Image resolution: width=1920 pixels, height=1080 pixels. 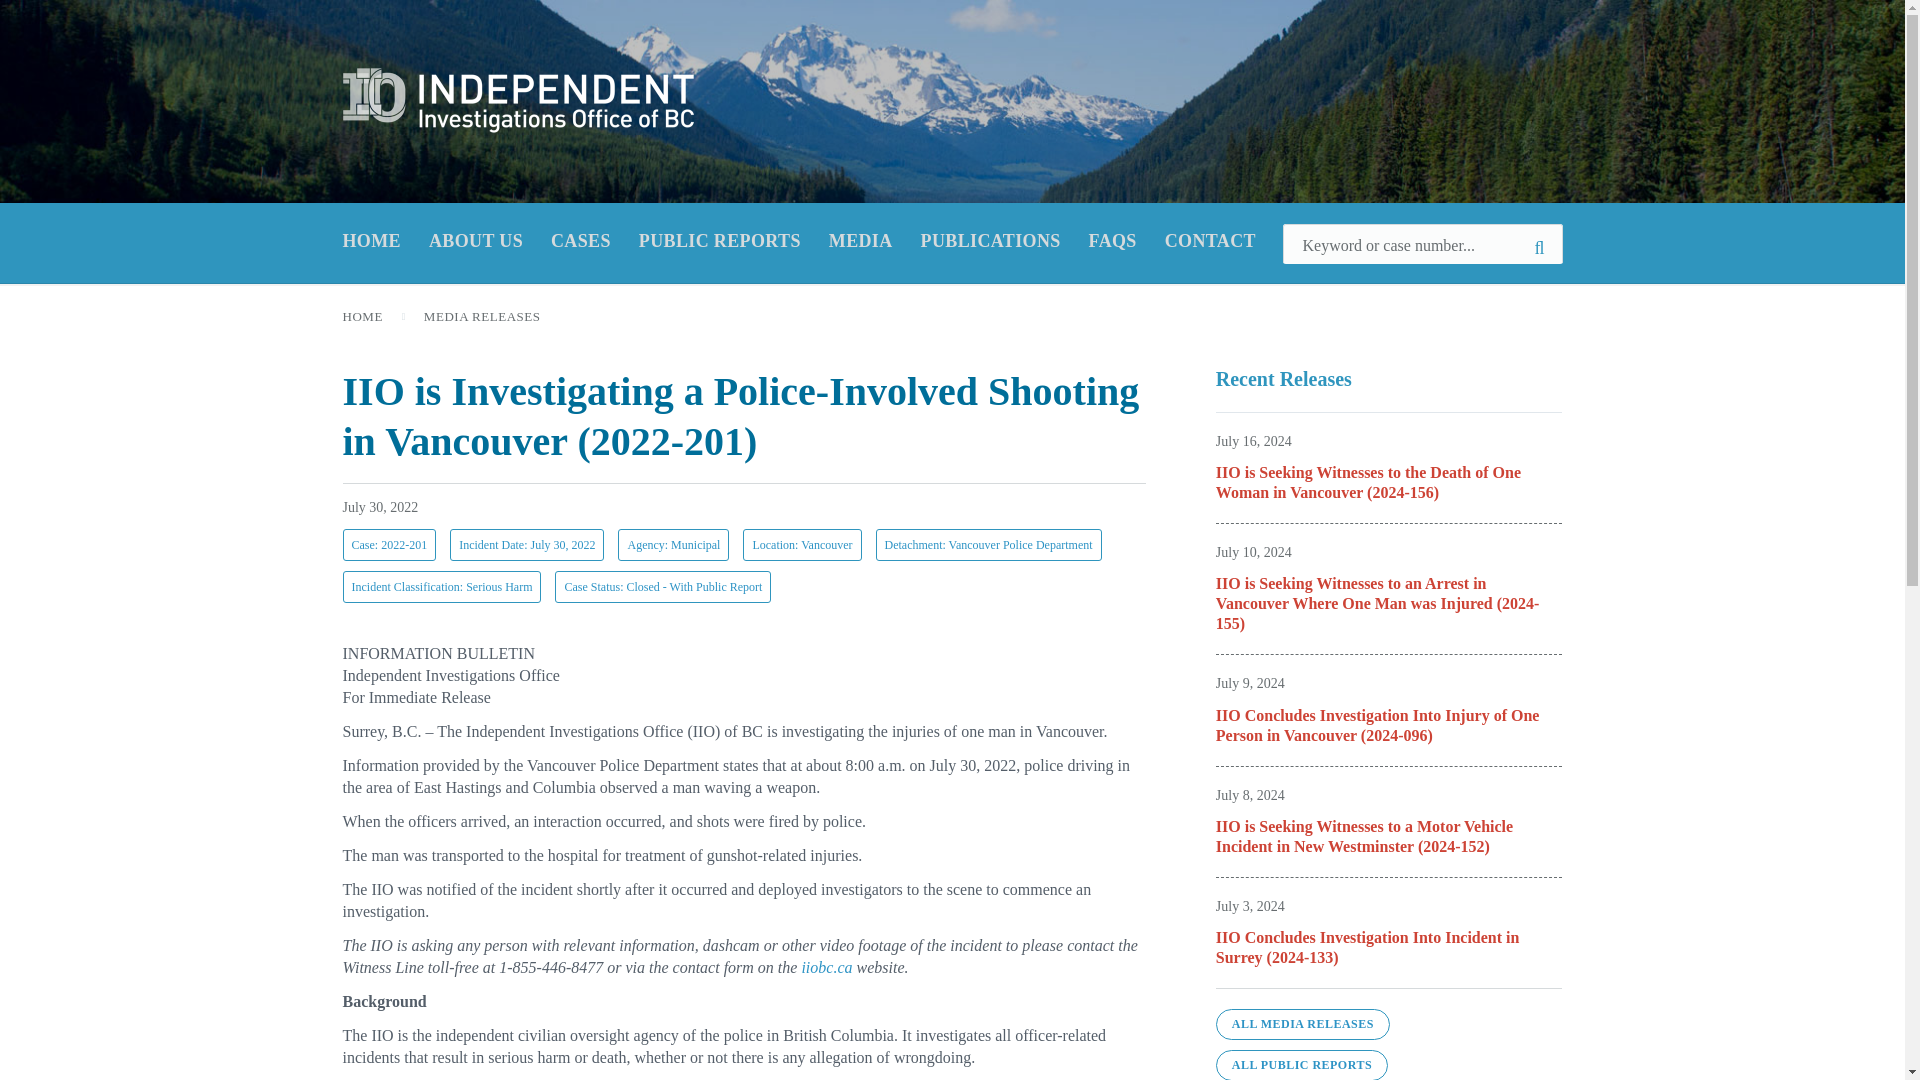 What do you see at coordinates (720, 242) in the screenshot?
I see `PUBLIC REPORTS` at bounding box center [720, 242].